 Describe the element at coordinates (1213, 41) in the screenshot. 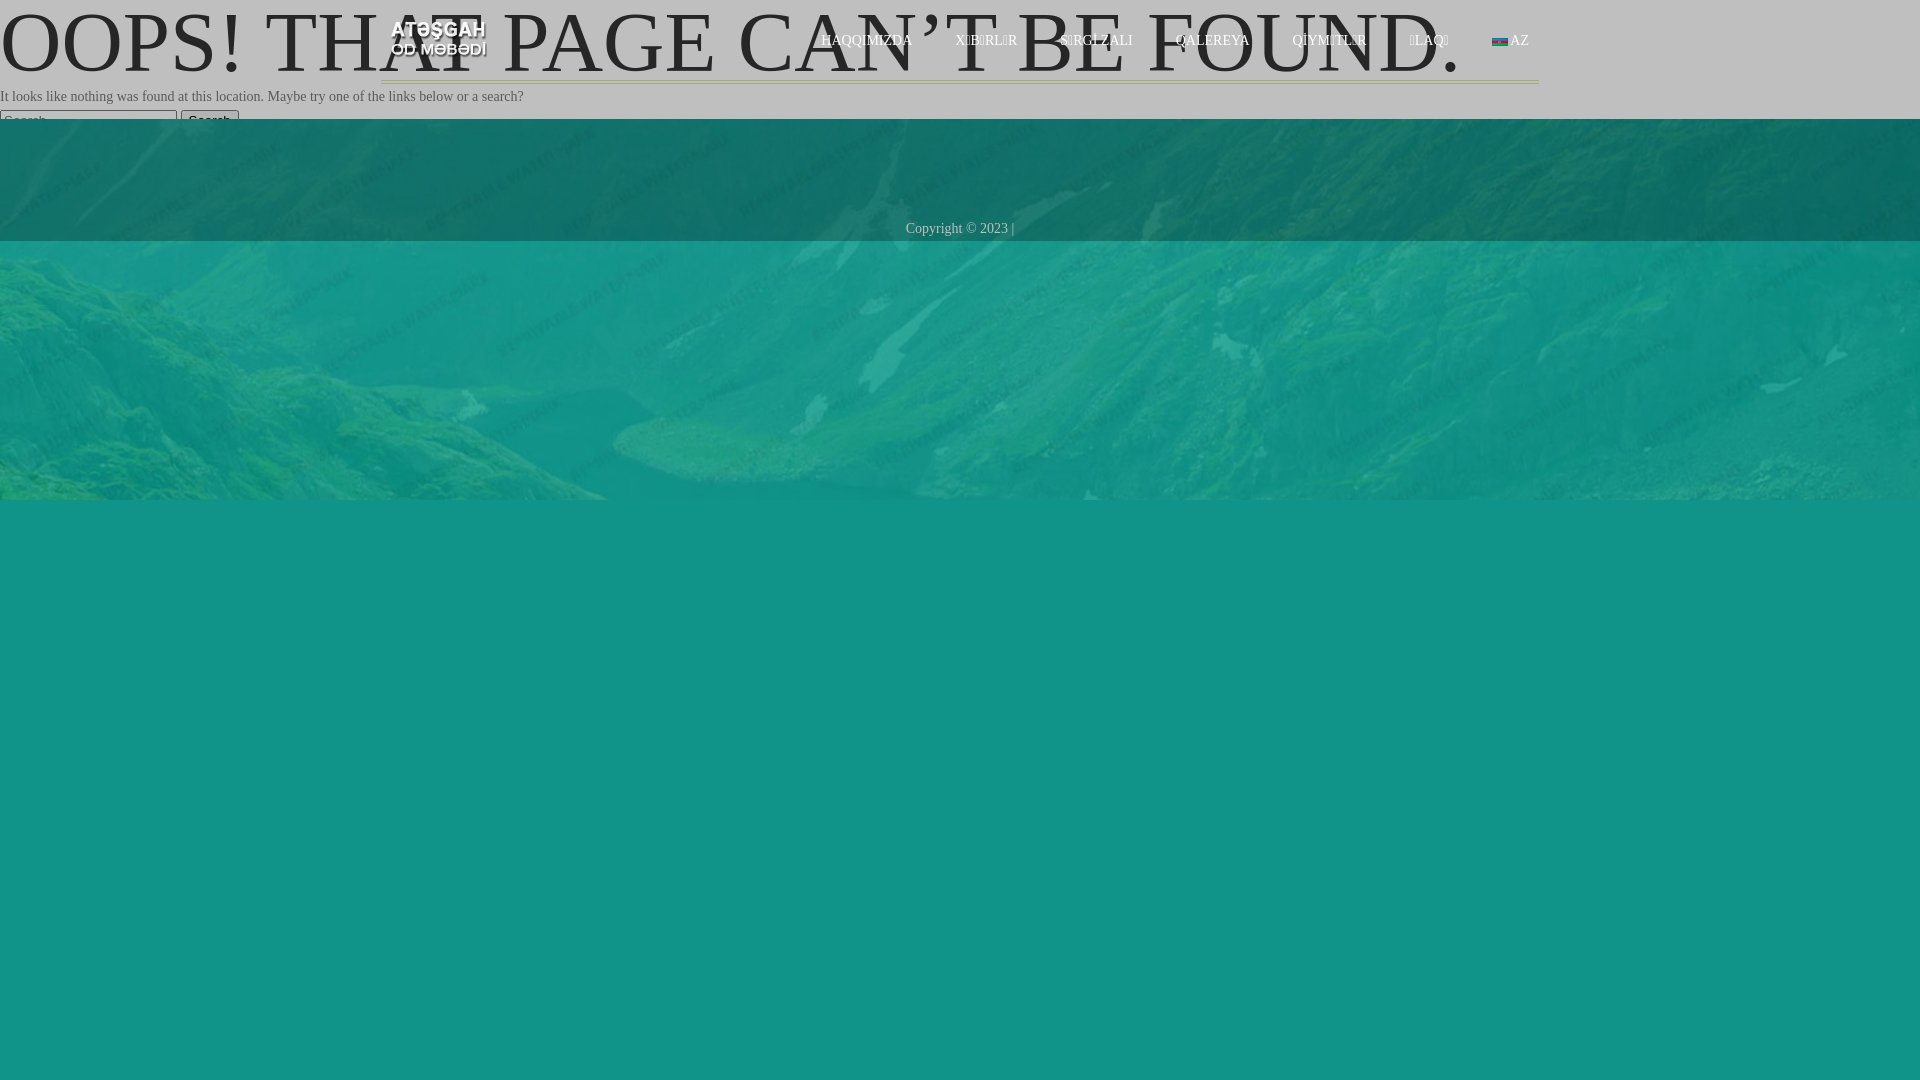

I see `QALEREYA` at that location.